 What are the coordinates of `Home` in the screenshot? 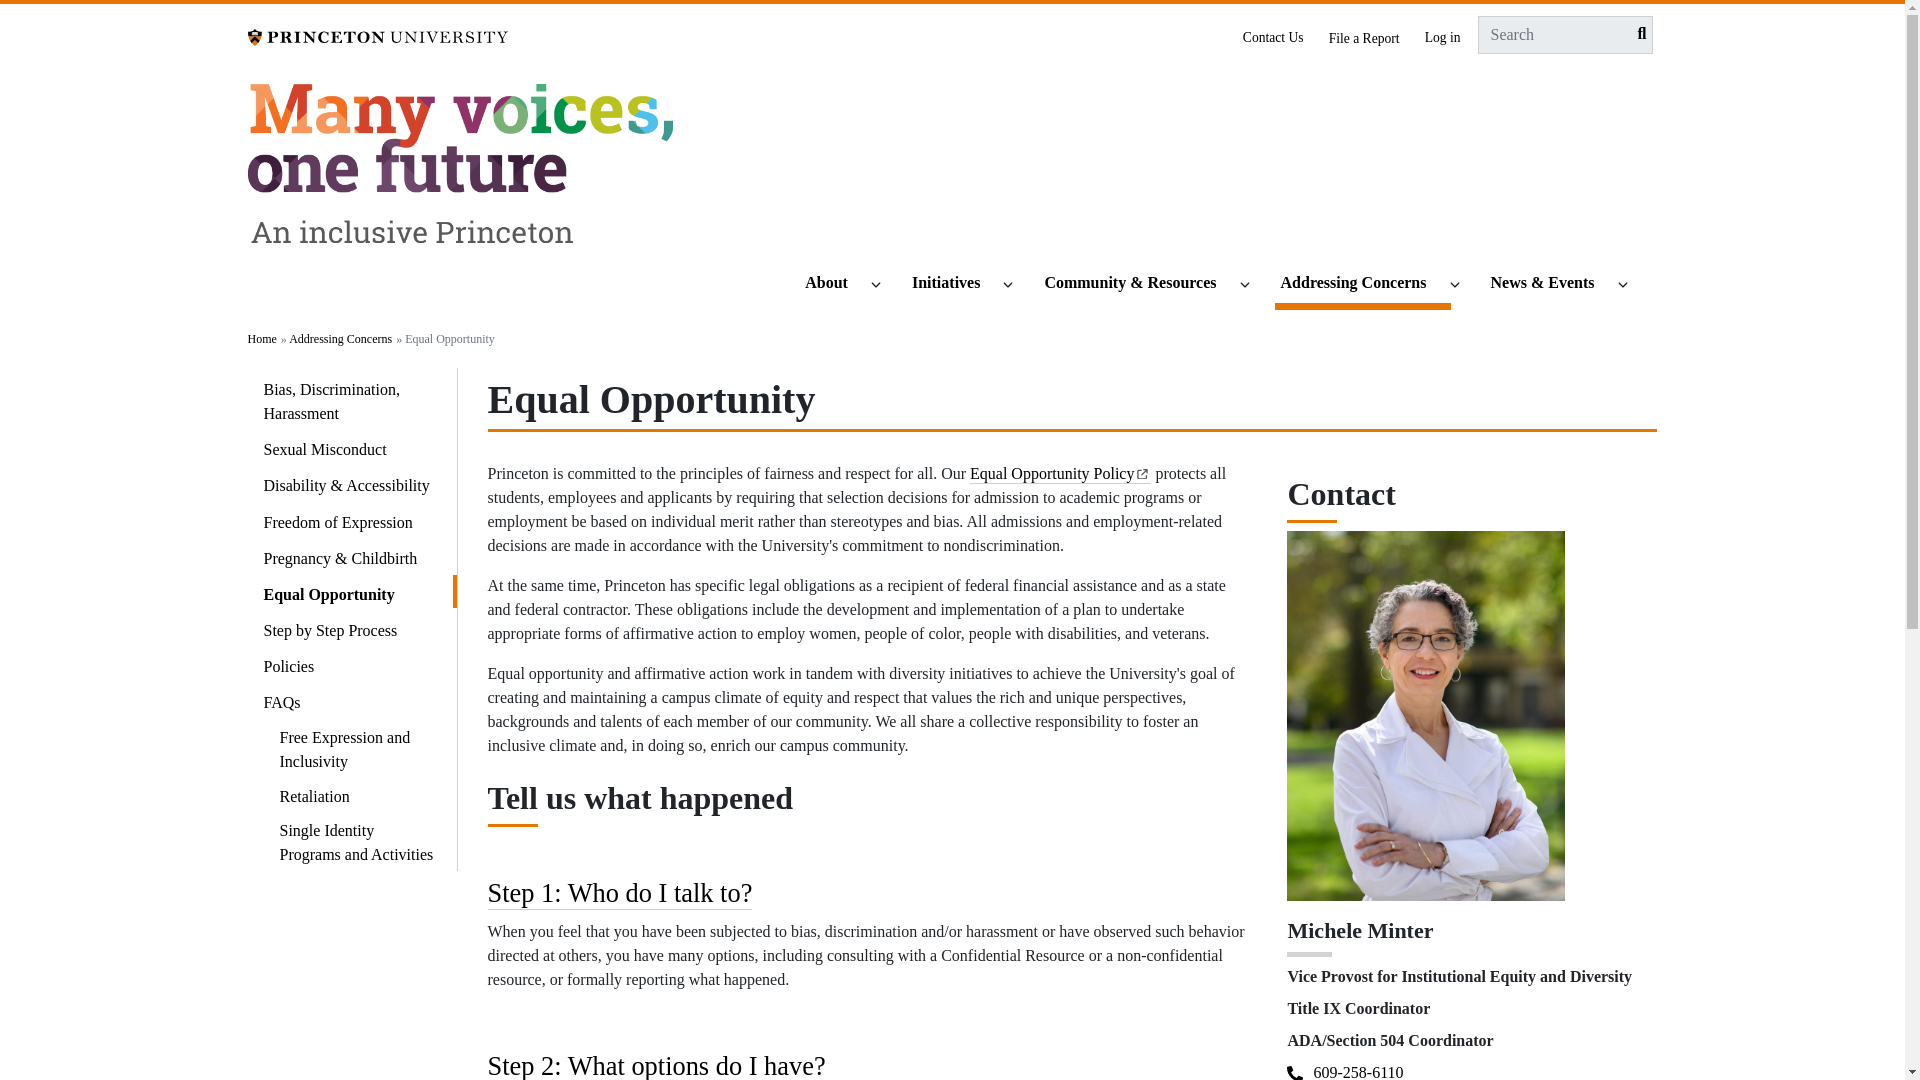 It's located at (460, 172).